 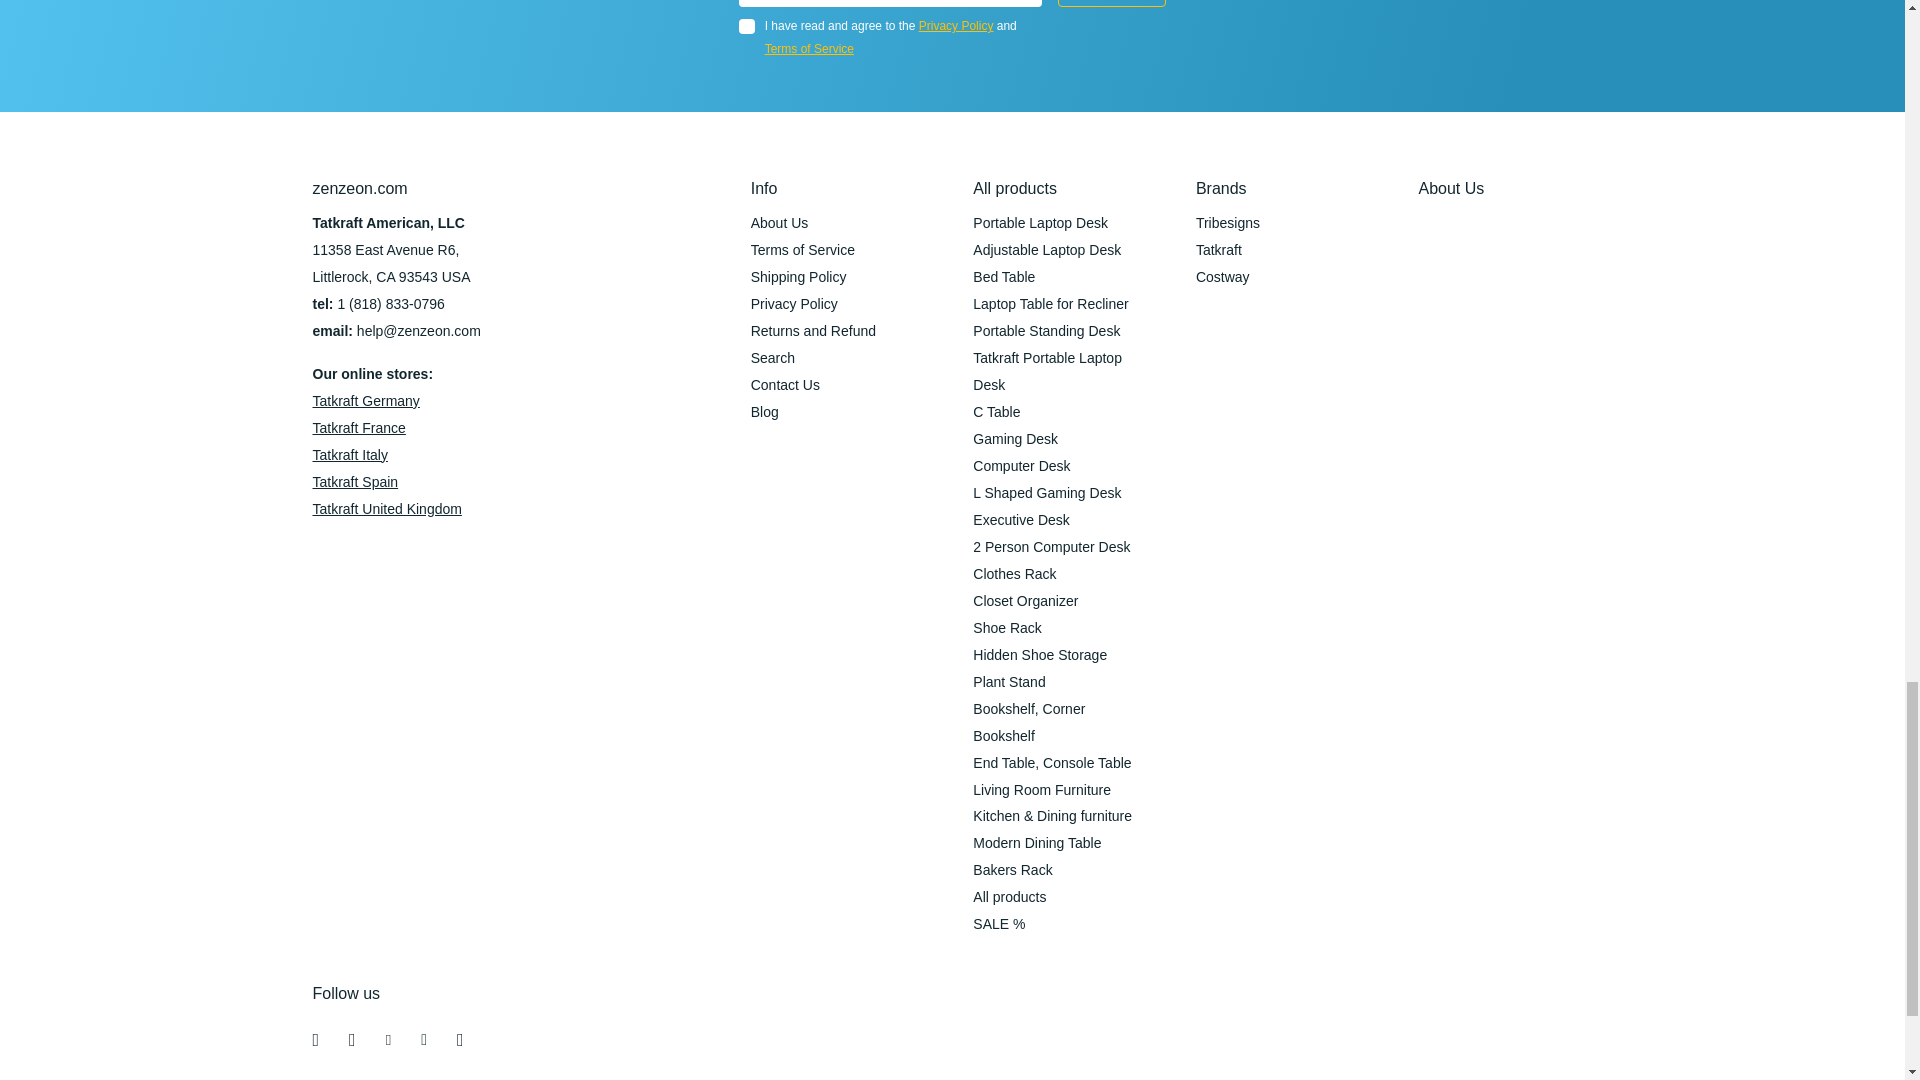 What do you see at coordinates (349, 455) in the screenshot?
I see `TatkraftShop.it` at bounding box center [349, 455].